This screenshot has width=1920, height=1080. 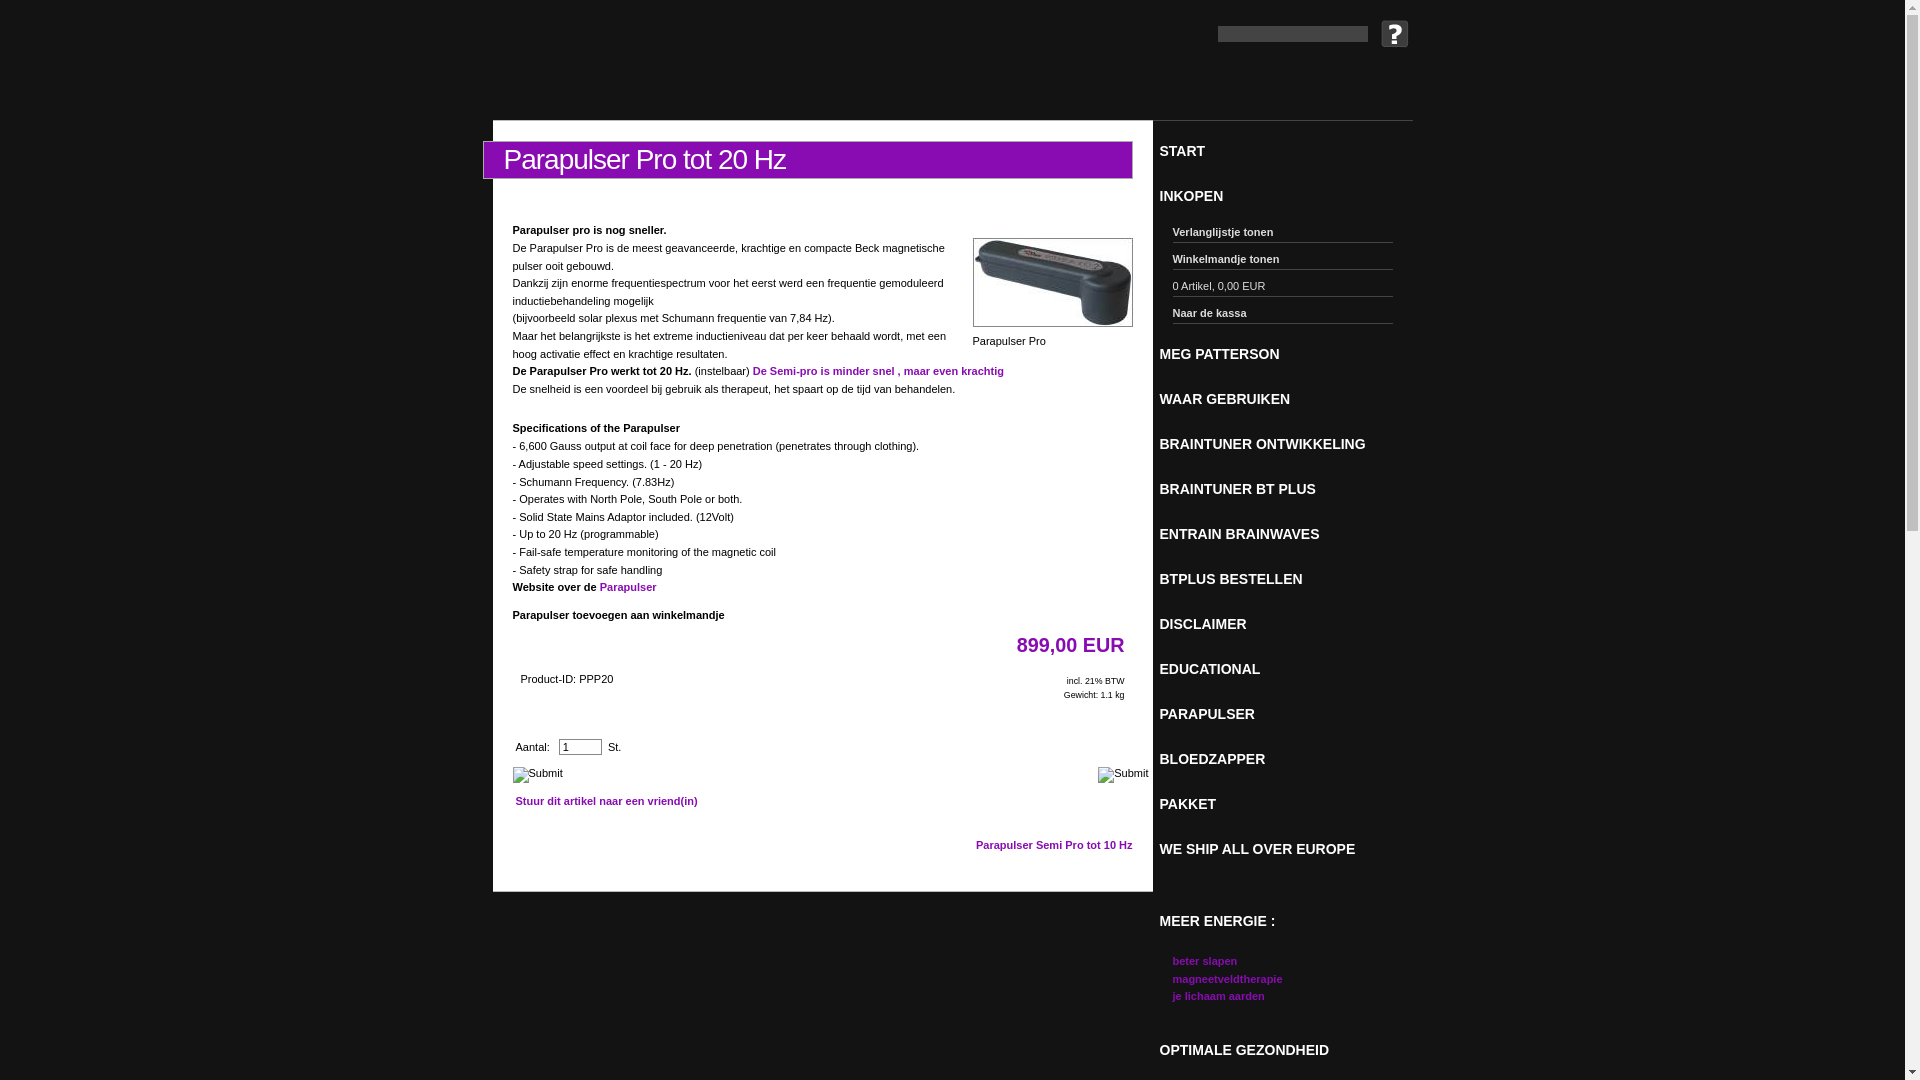 I want to click on BRAINTUNER ONTWIKKELING, so click(x=1287, y=444).